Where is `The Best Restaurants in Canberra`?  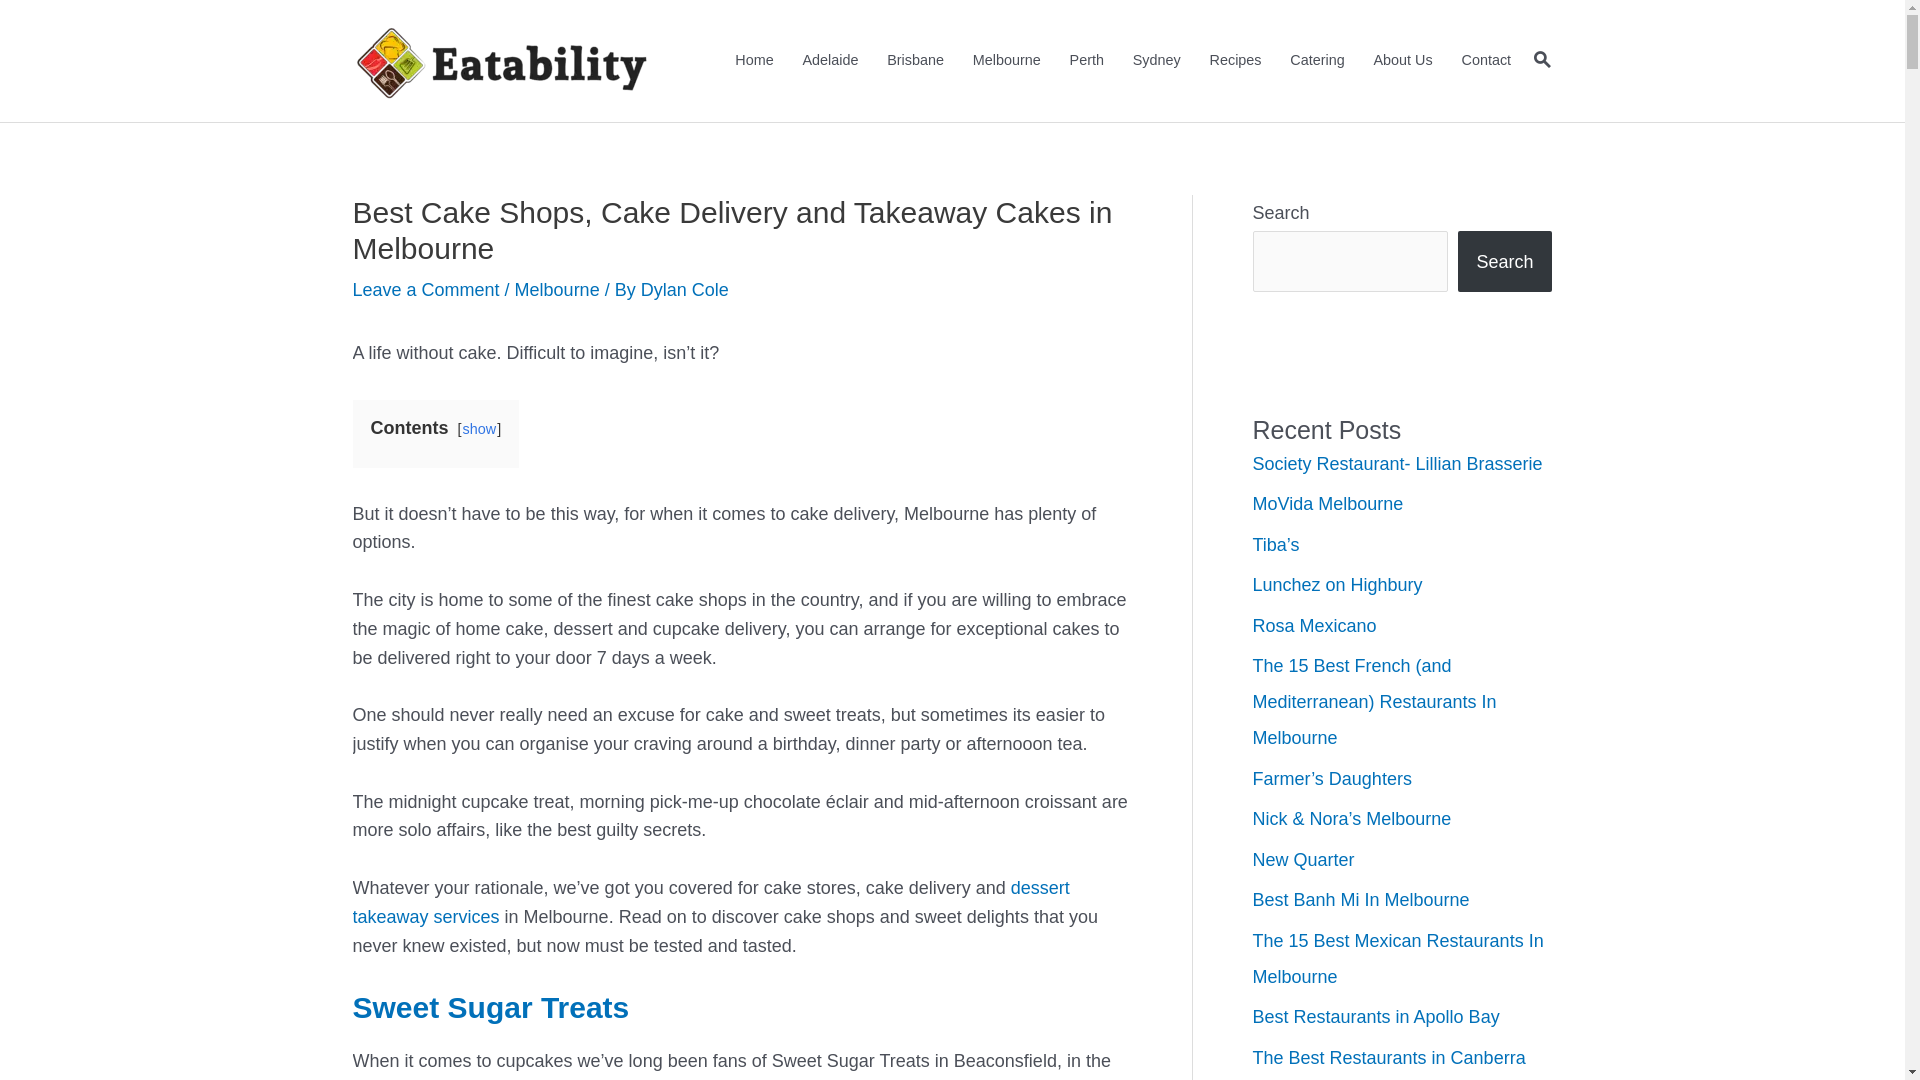
The Best Restaurants in Canberra is located at coordinates (1388, 1058).